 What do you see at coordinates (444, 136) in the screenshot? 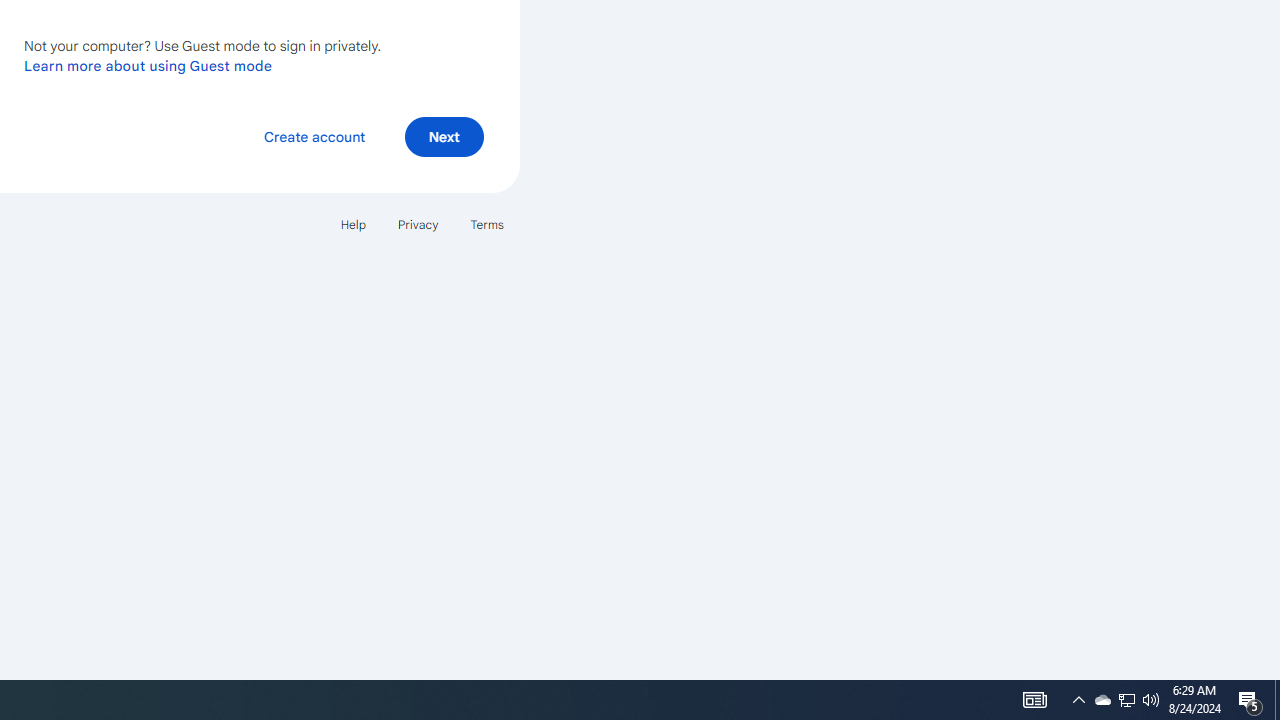
I see `Next` at bounding box center [444, 136].